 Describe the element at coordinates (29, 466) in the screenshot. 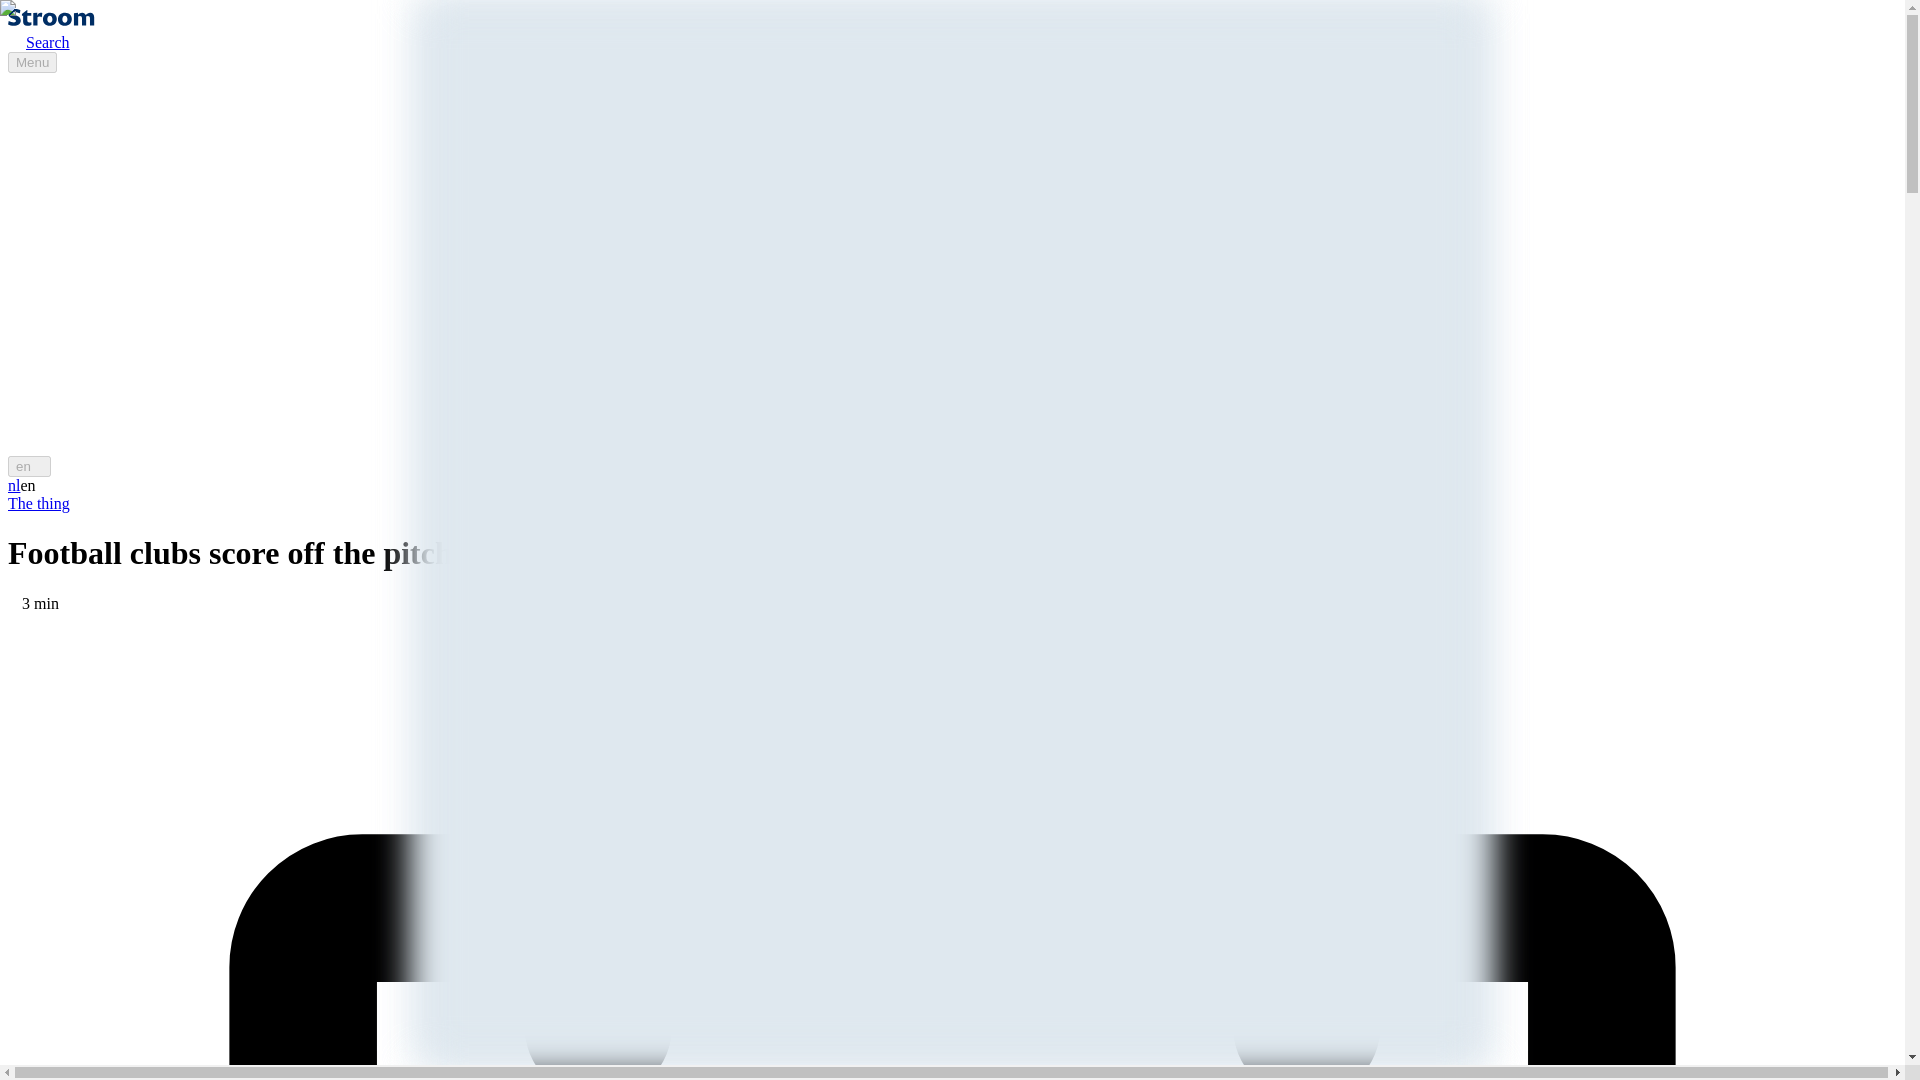

I see `en` at that location.